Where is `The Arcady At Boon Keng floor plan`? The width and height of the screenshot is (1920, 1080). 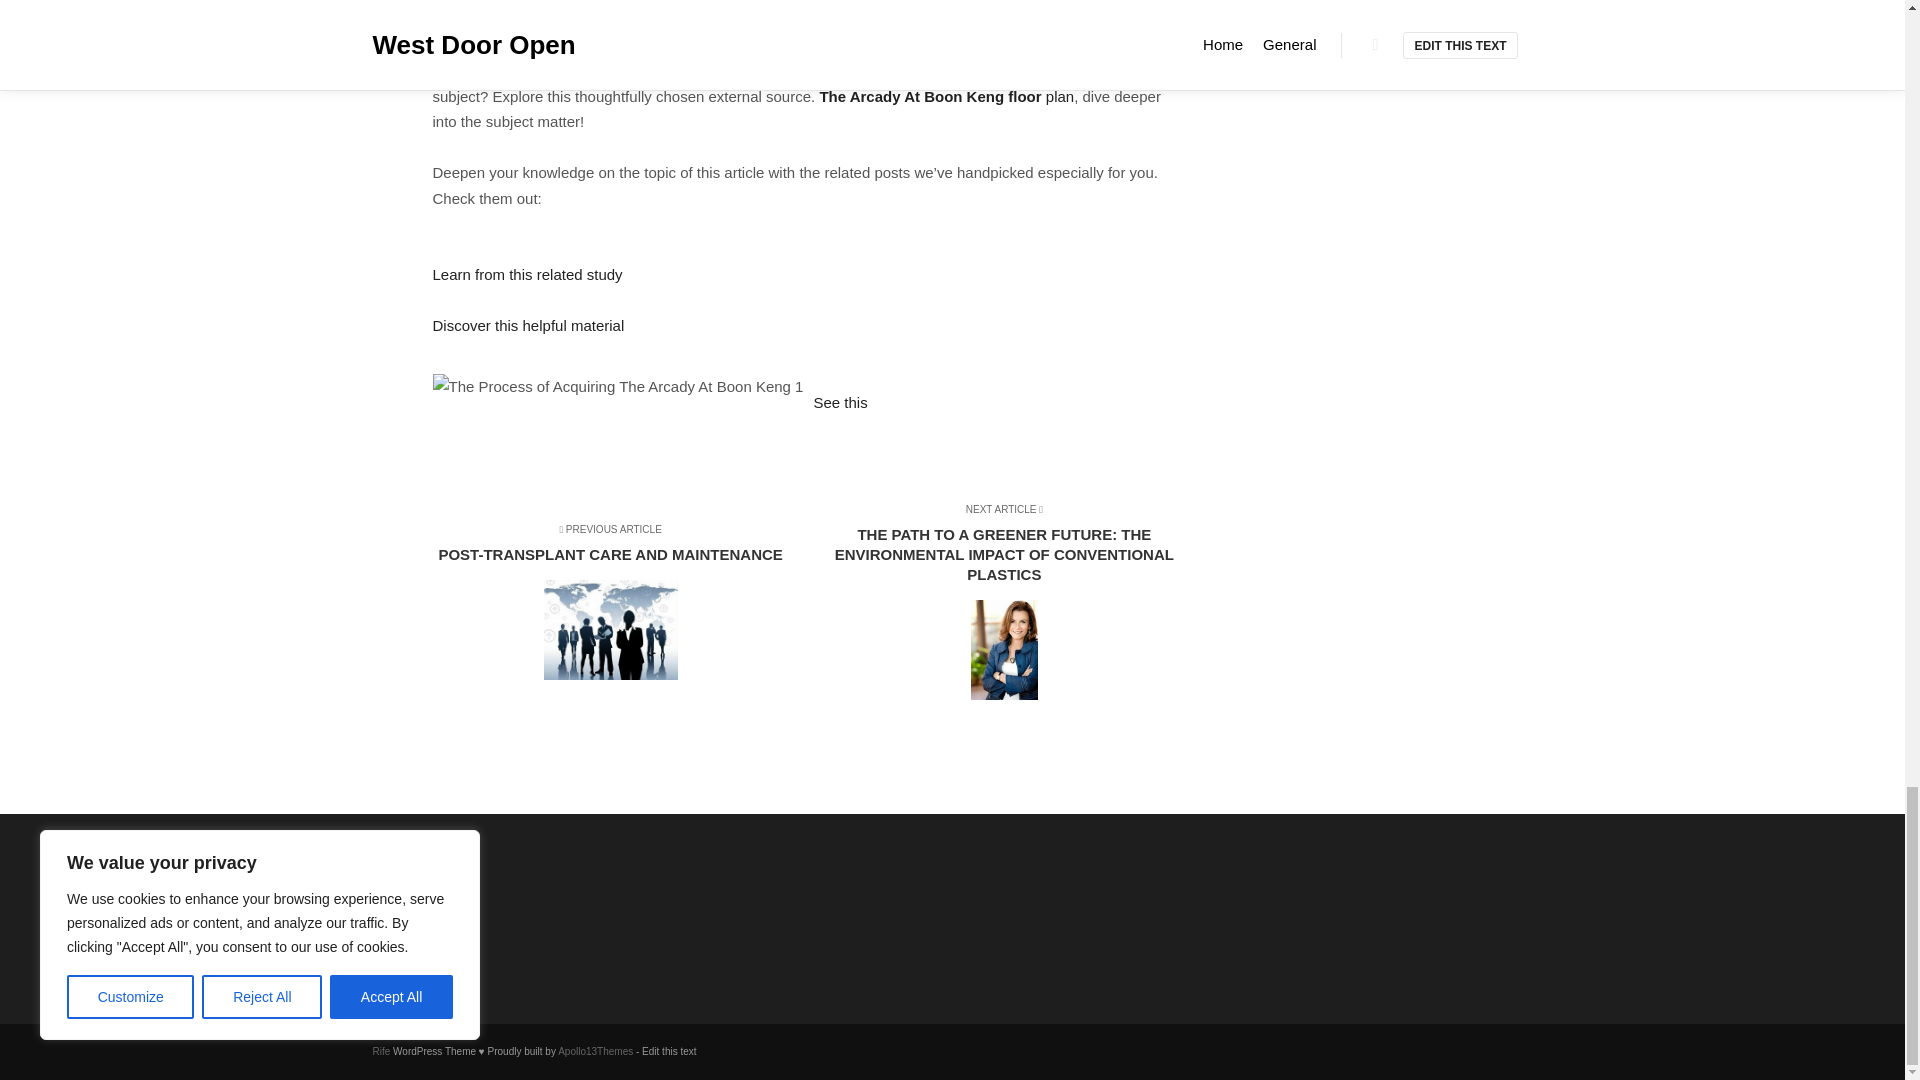
The Arcady At Boon Keng floor plan is located at coordinates (619, 604).